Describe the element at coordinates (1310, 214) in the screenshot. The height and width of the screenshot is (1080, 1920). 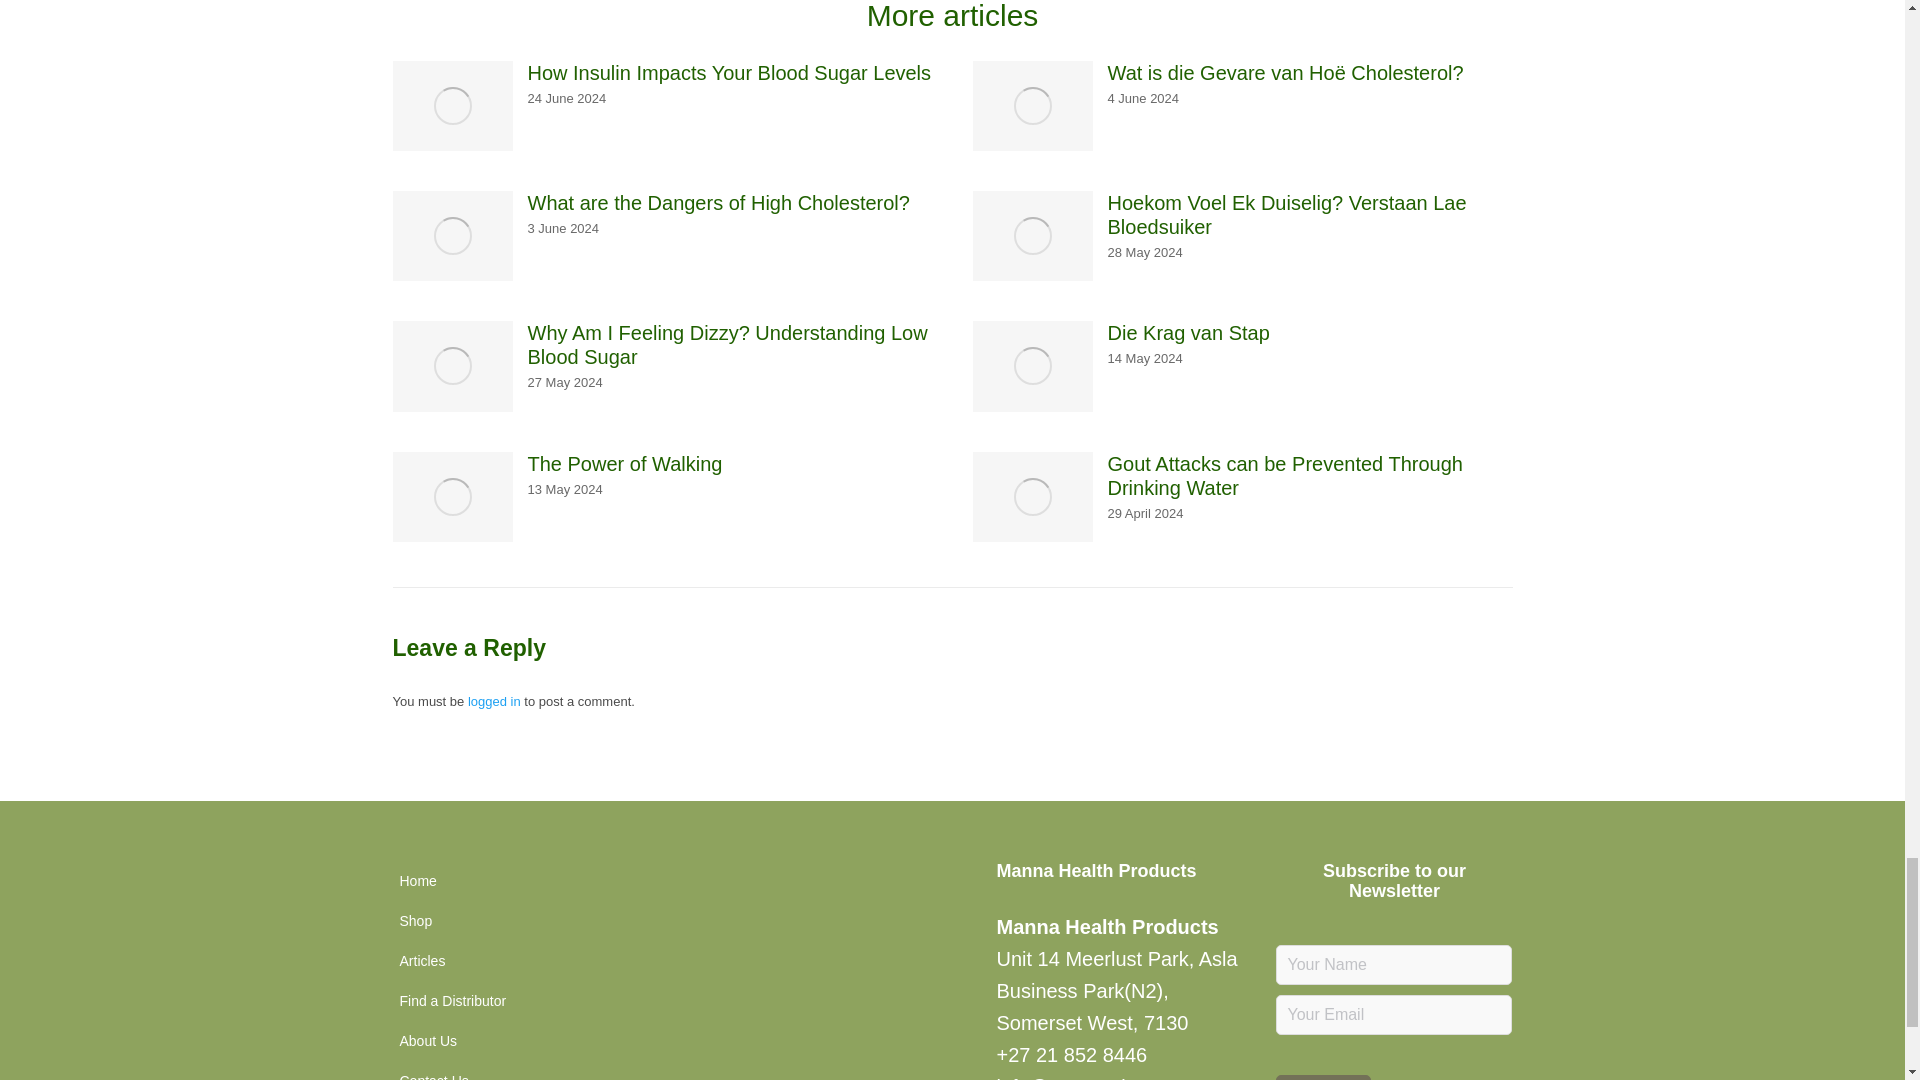
I see `Hoekom Voel Ek Duiselig? Verstaan Lae Bloedsuiker` at that location.